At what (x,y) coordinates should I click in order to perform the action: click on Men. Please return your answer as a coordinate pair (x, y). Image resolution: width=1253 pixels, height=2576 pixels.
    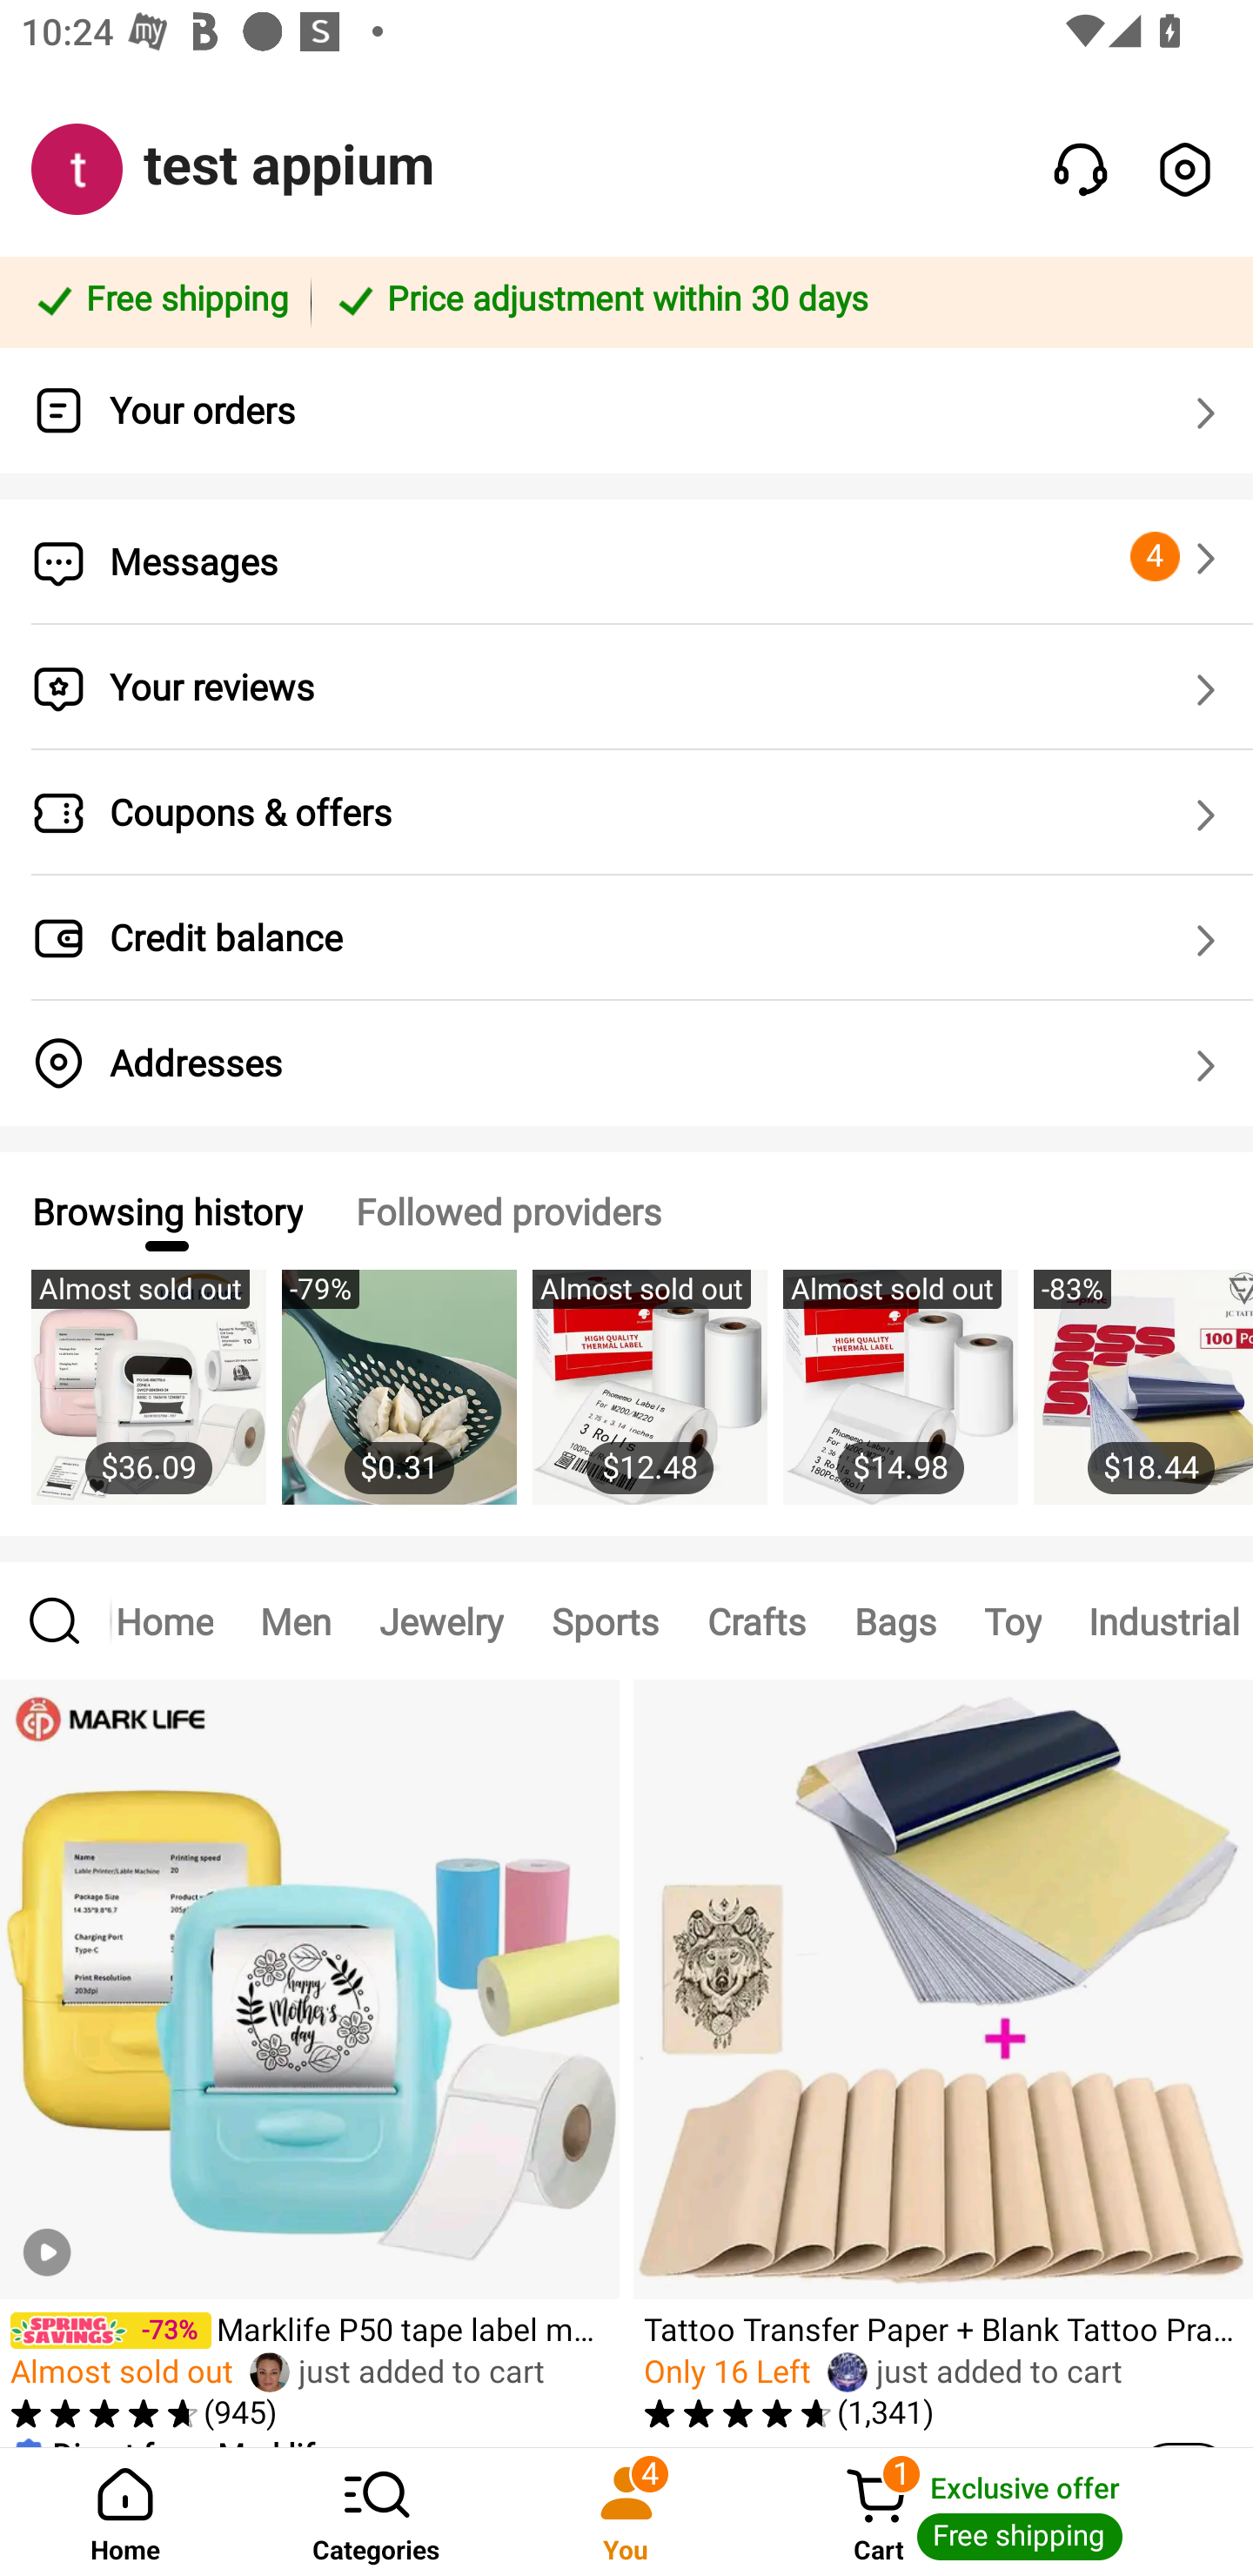
    Looking at the image, I should click on (296, 1620).